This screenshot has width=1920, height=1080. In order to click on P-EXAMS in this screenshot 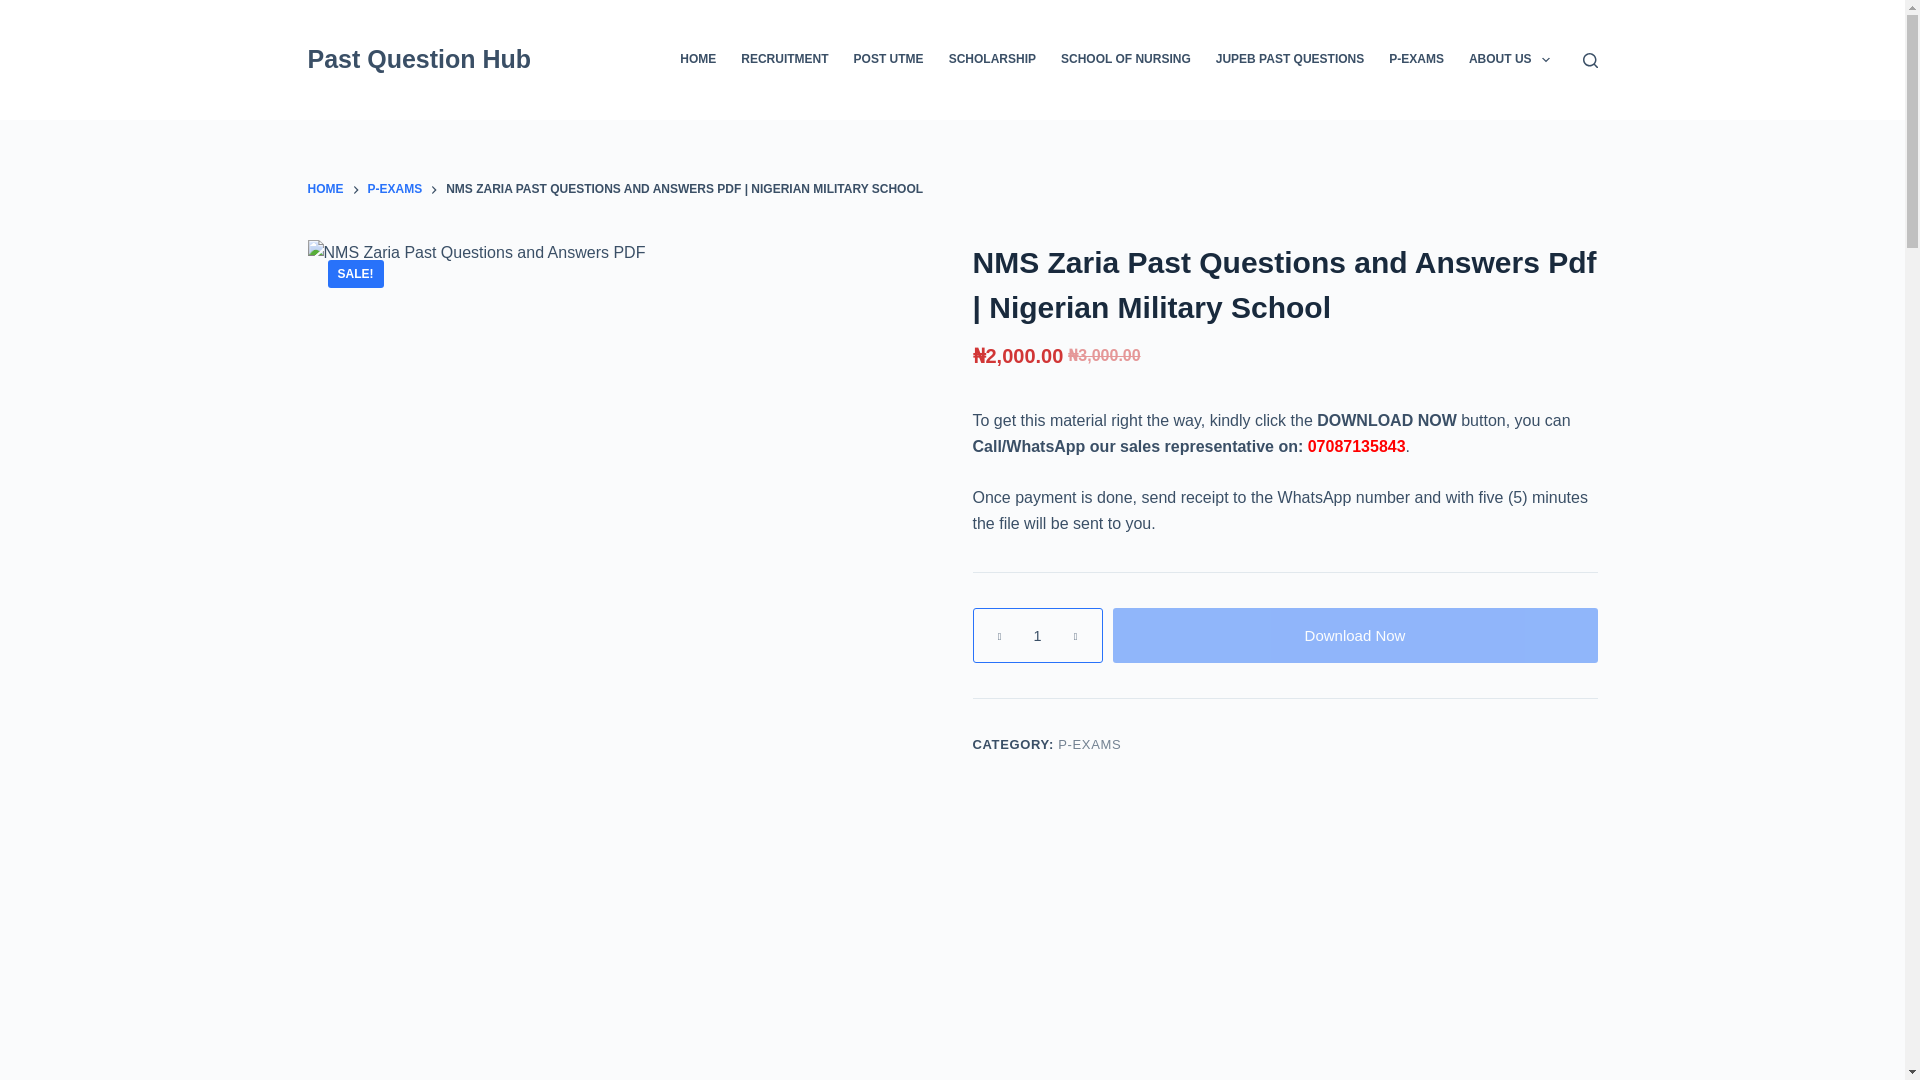, I will do `click(395, 190)`.